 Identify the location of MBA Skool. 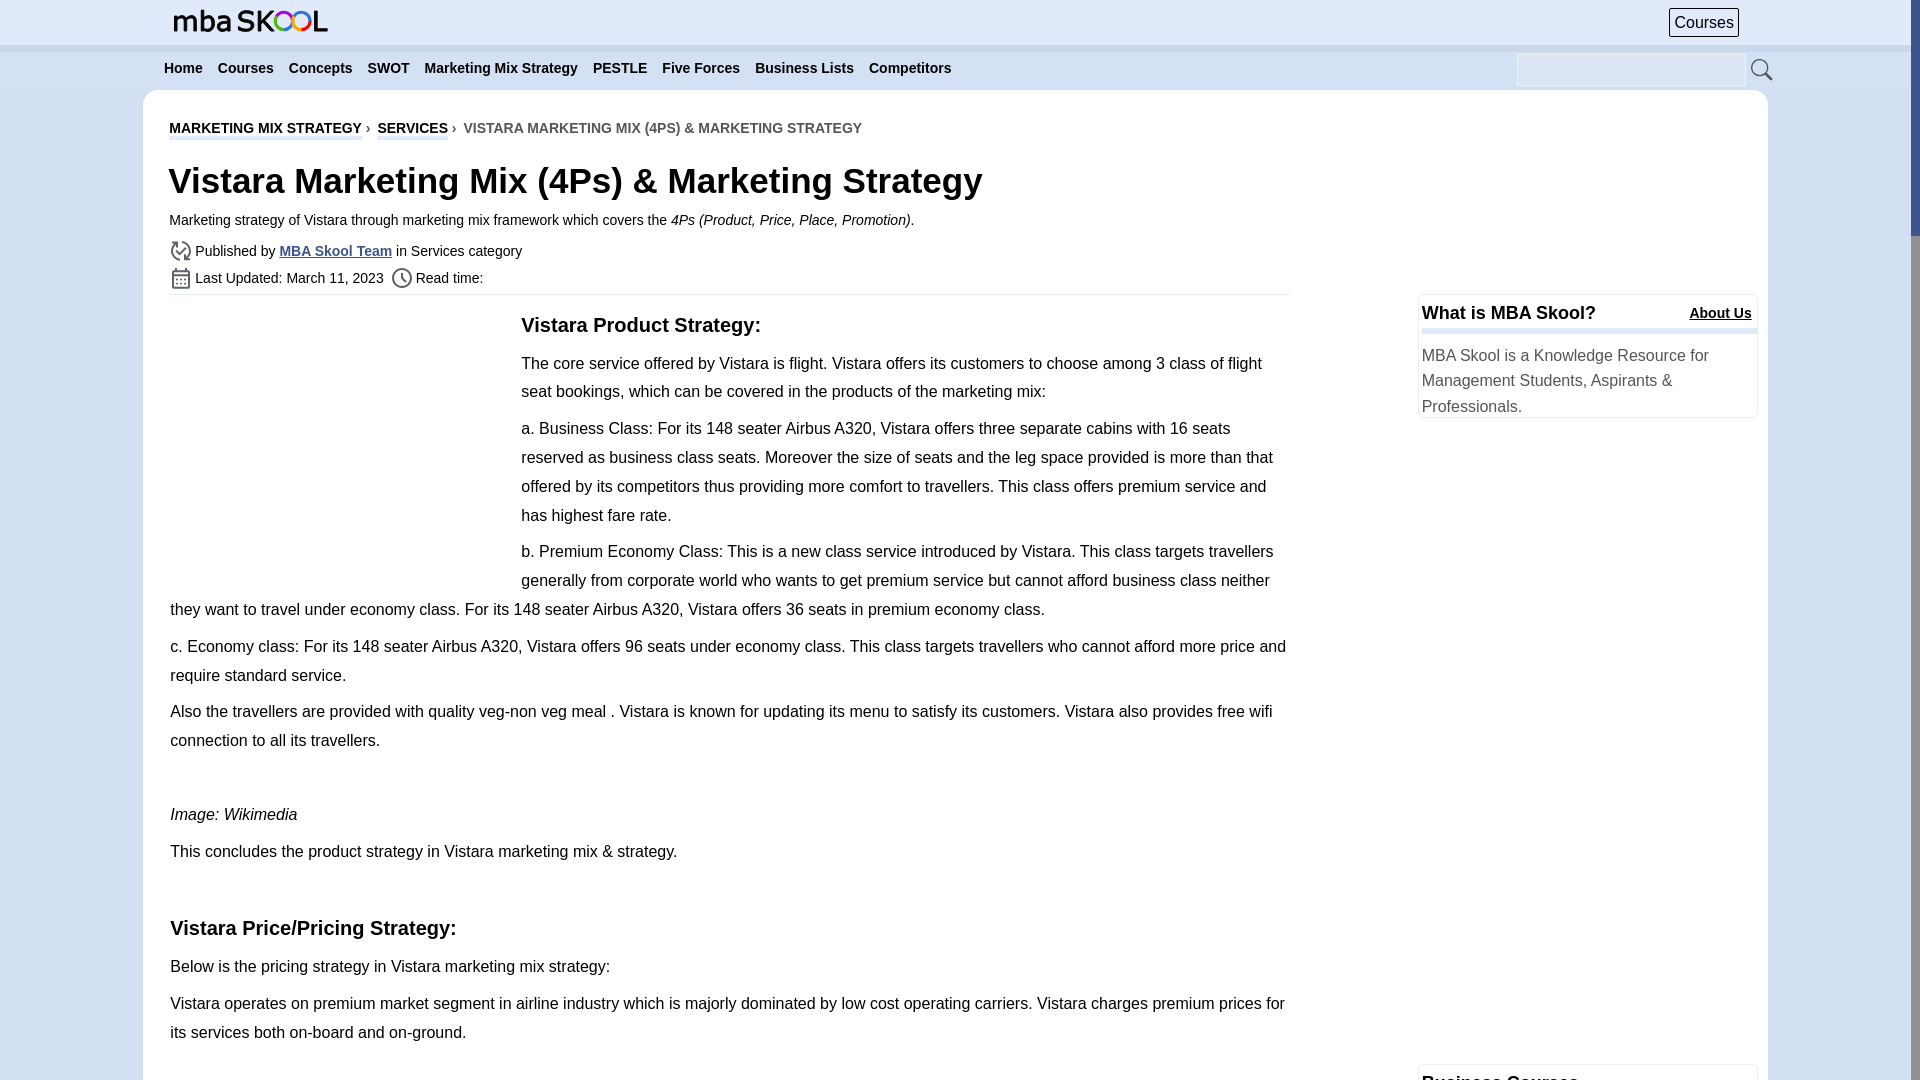
(250, 26).